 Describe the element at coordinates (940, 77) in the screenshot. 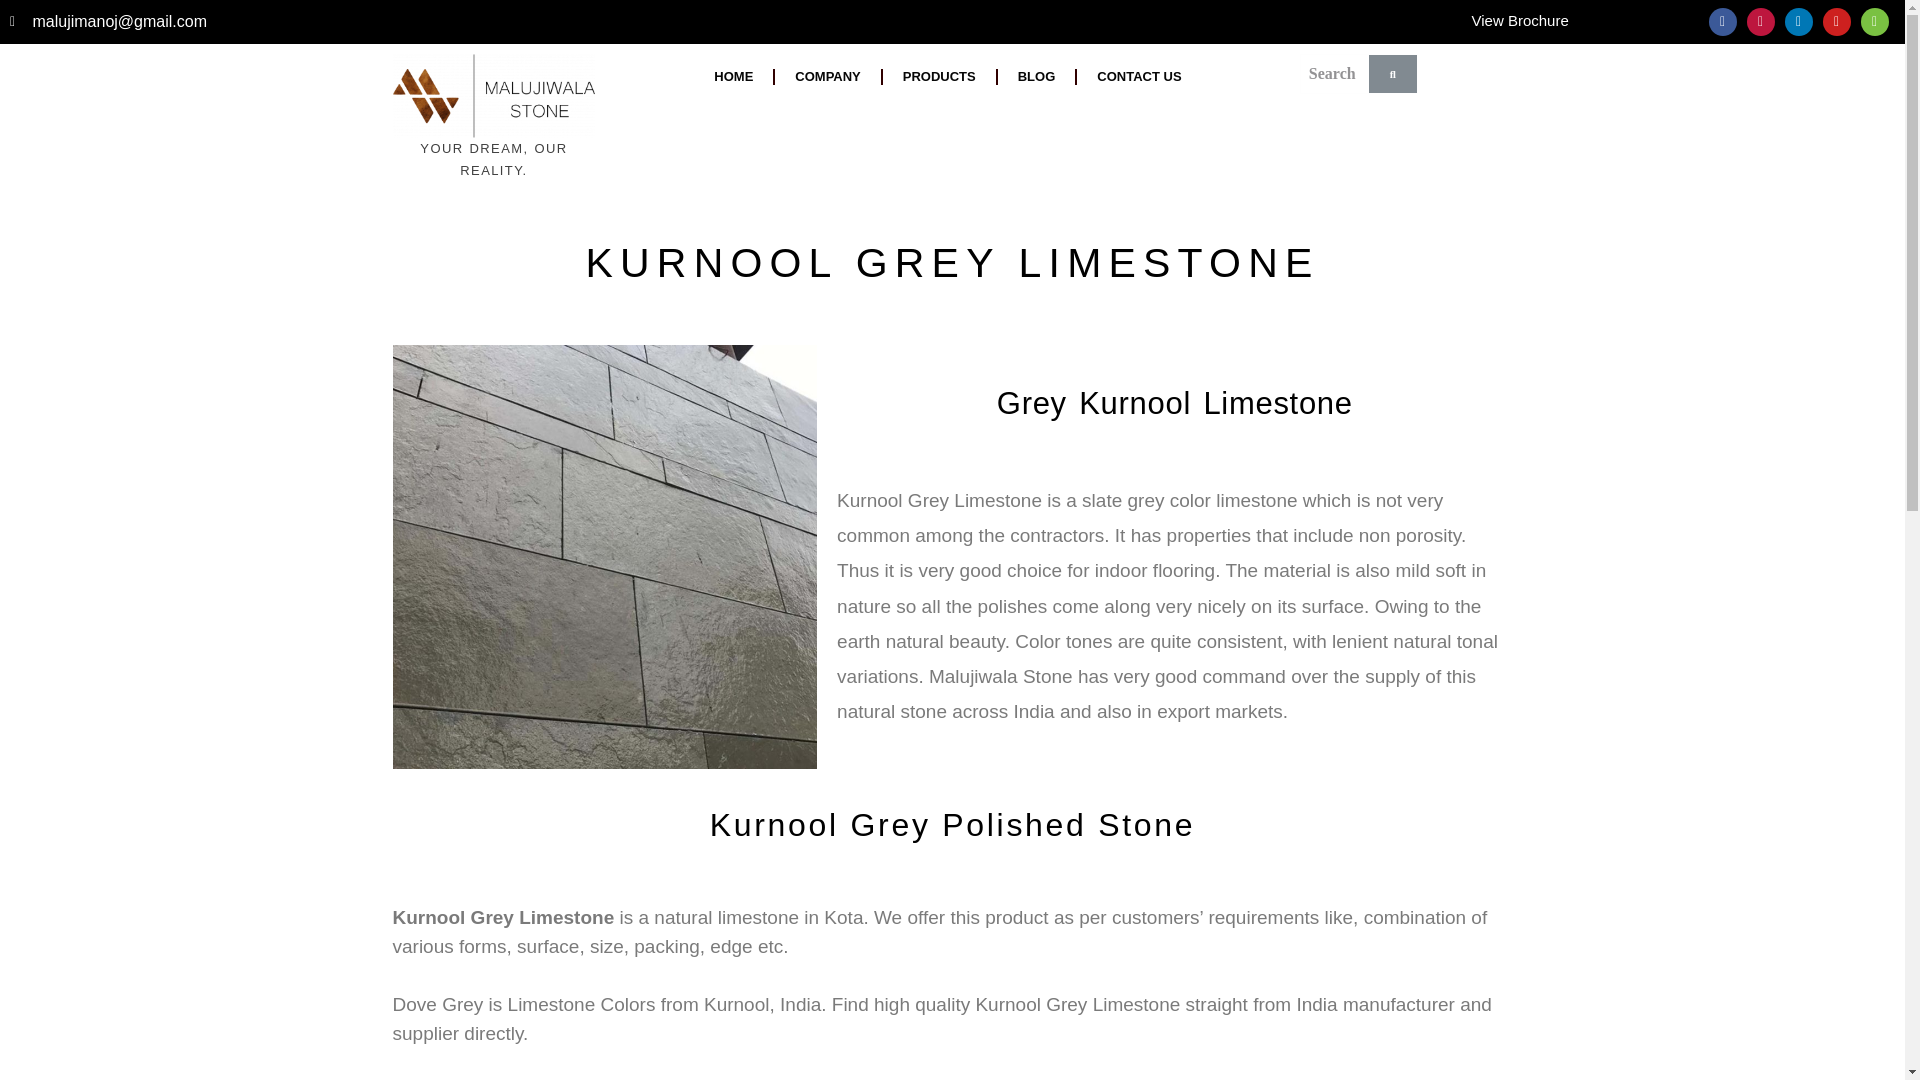

I see `PRODUCTS` at that location.